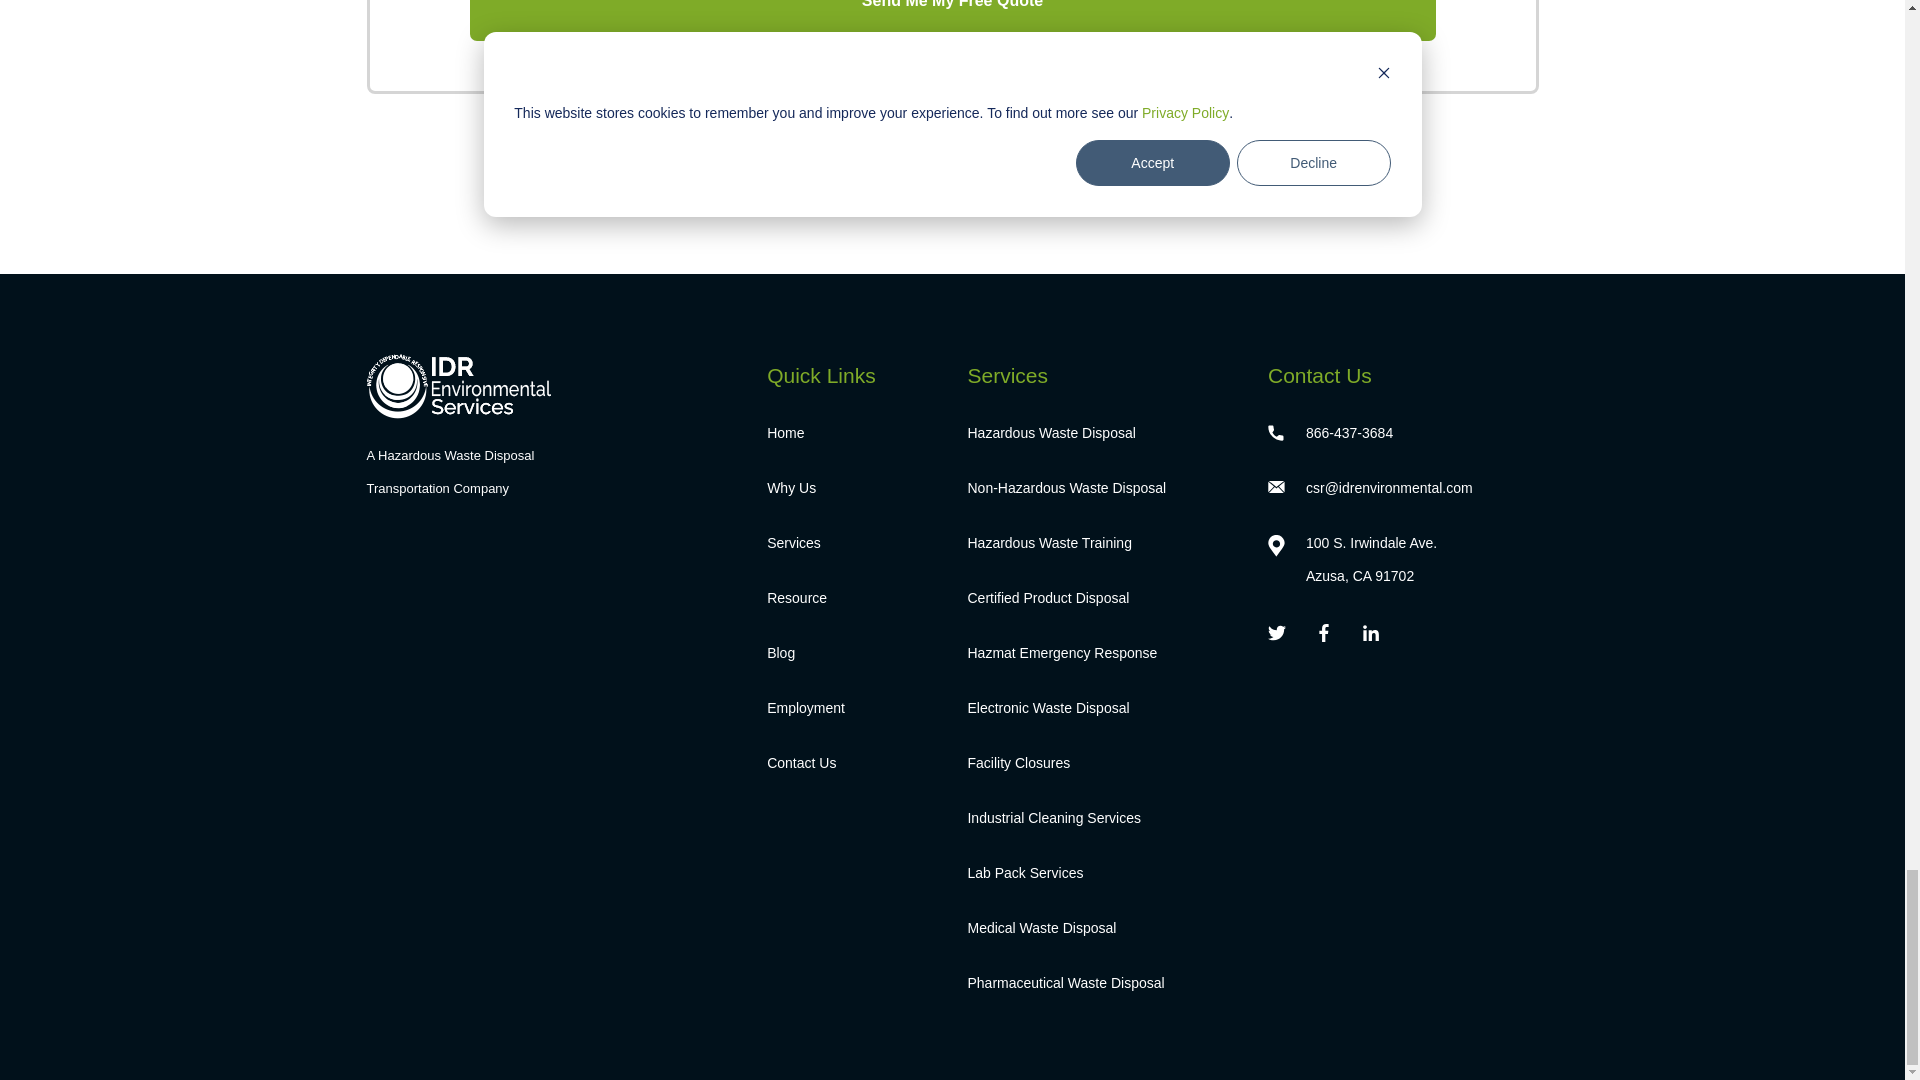 This screenshot has height=1080, width=1920. What do you see at coordinates (851, 653) in the screenshot?
I see `Blog` at bounding box center [851, 653].